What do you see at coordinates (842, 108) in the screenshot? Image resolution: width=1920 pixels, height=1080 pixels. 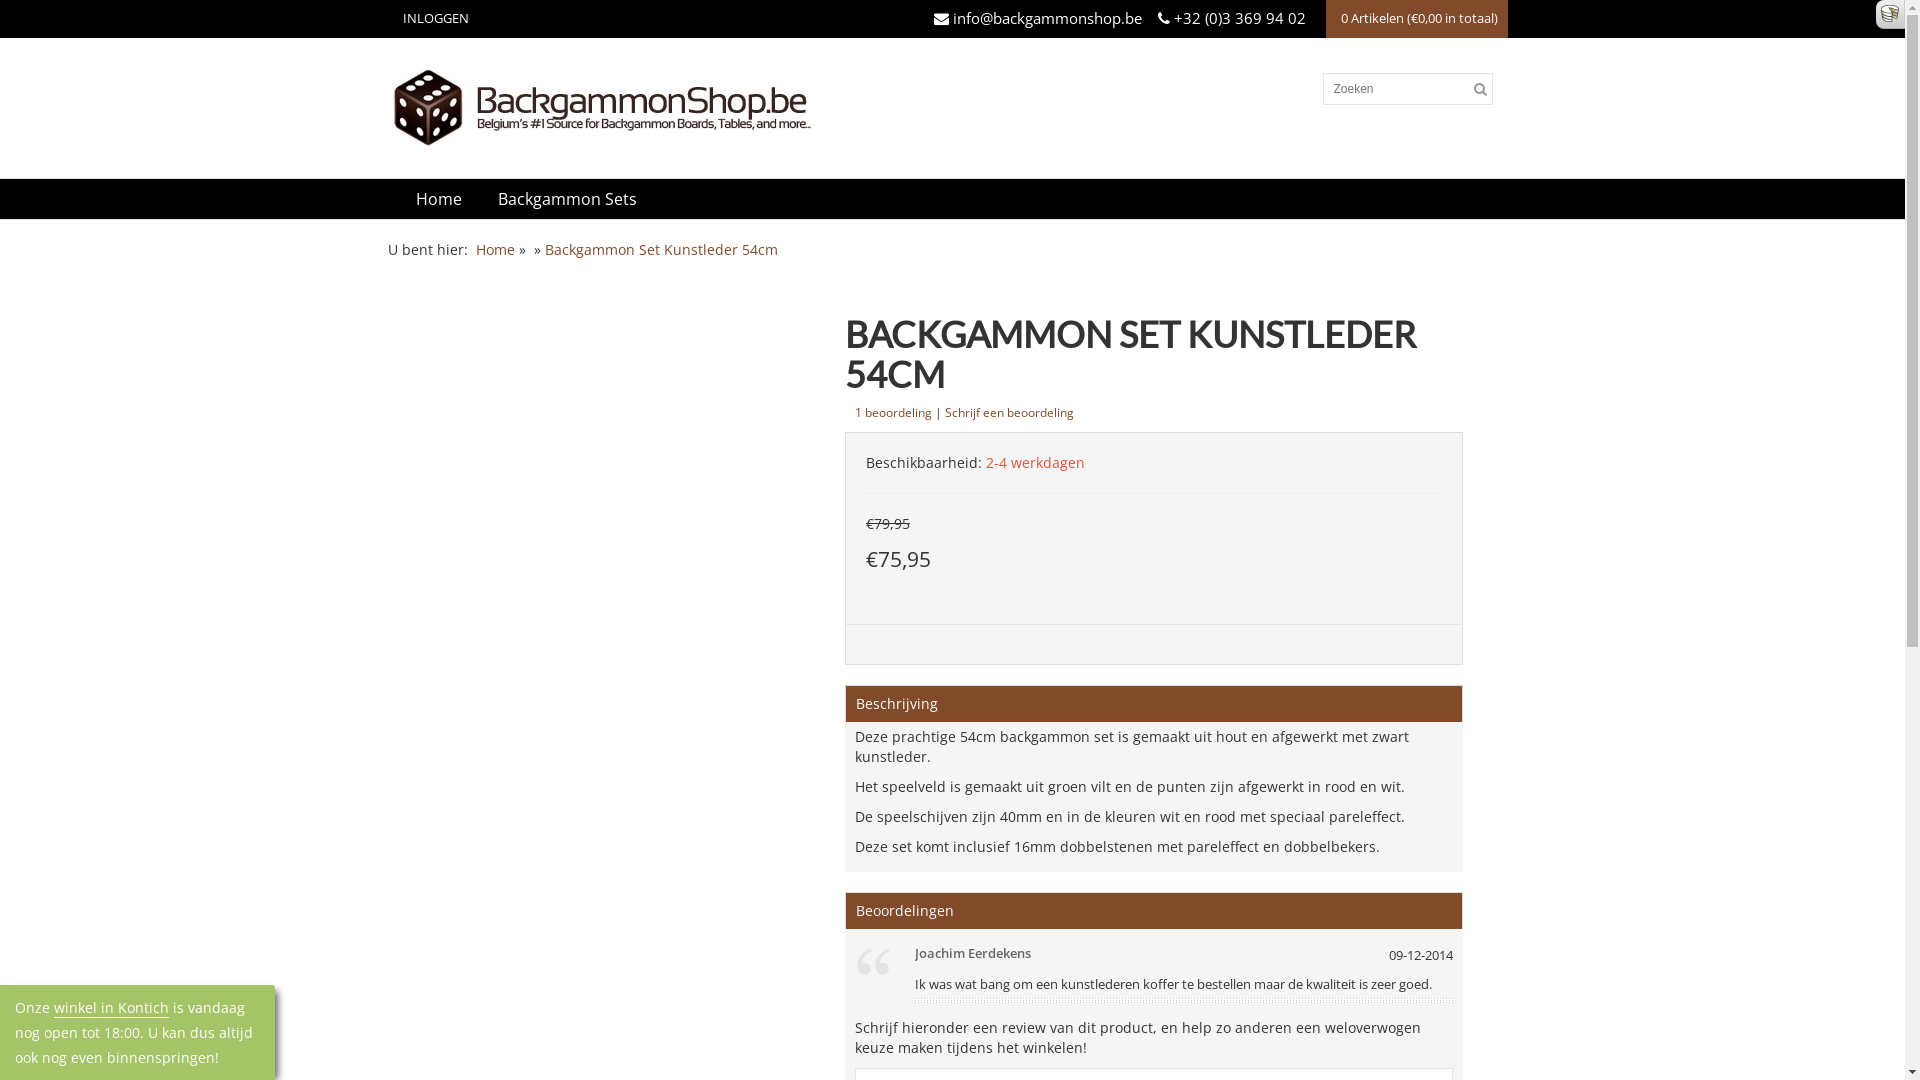 I see `BackgammonShop.be` at bounding box center [842, 108].